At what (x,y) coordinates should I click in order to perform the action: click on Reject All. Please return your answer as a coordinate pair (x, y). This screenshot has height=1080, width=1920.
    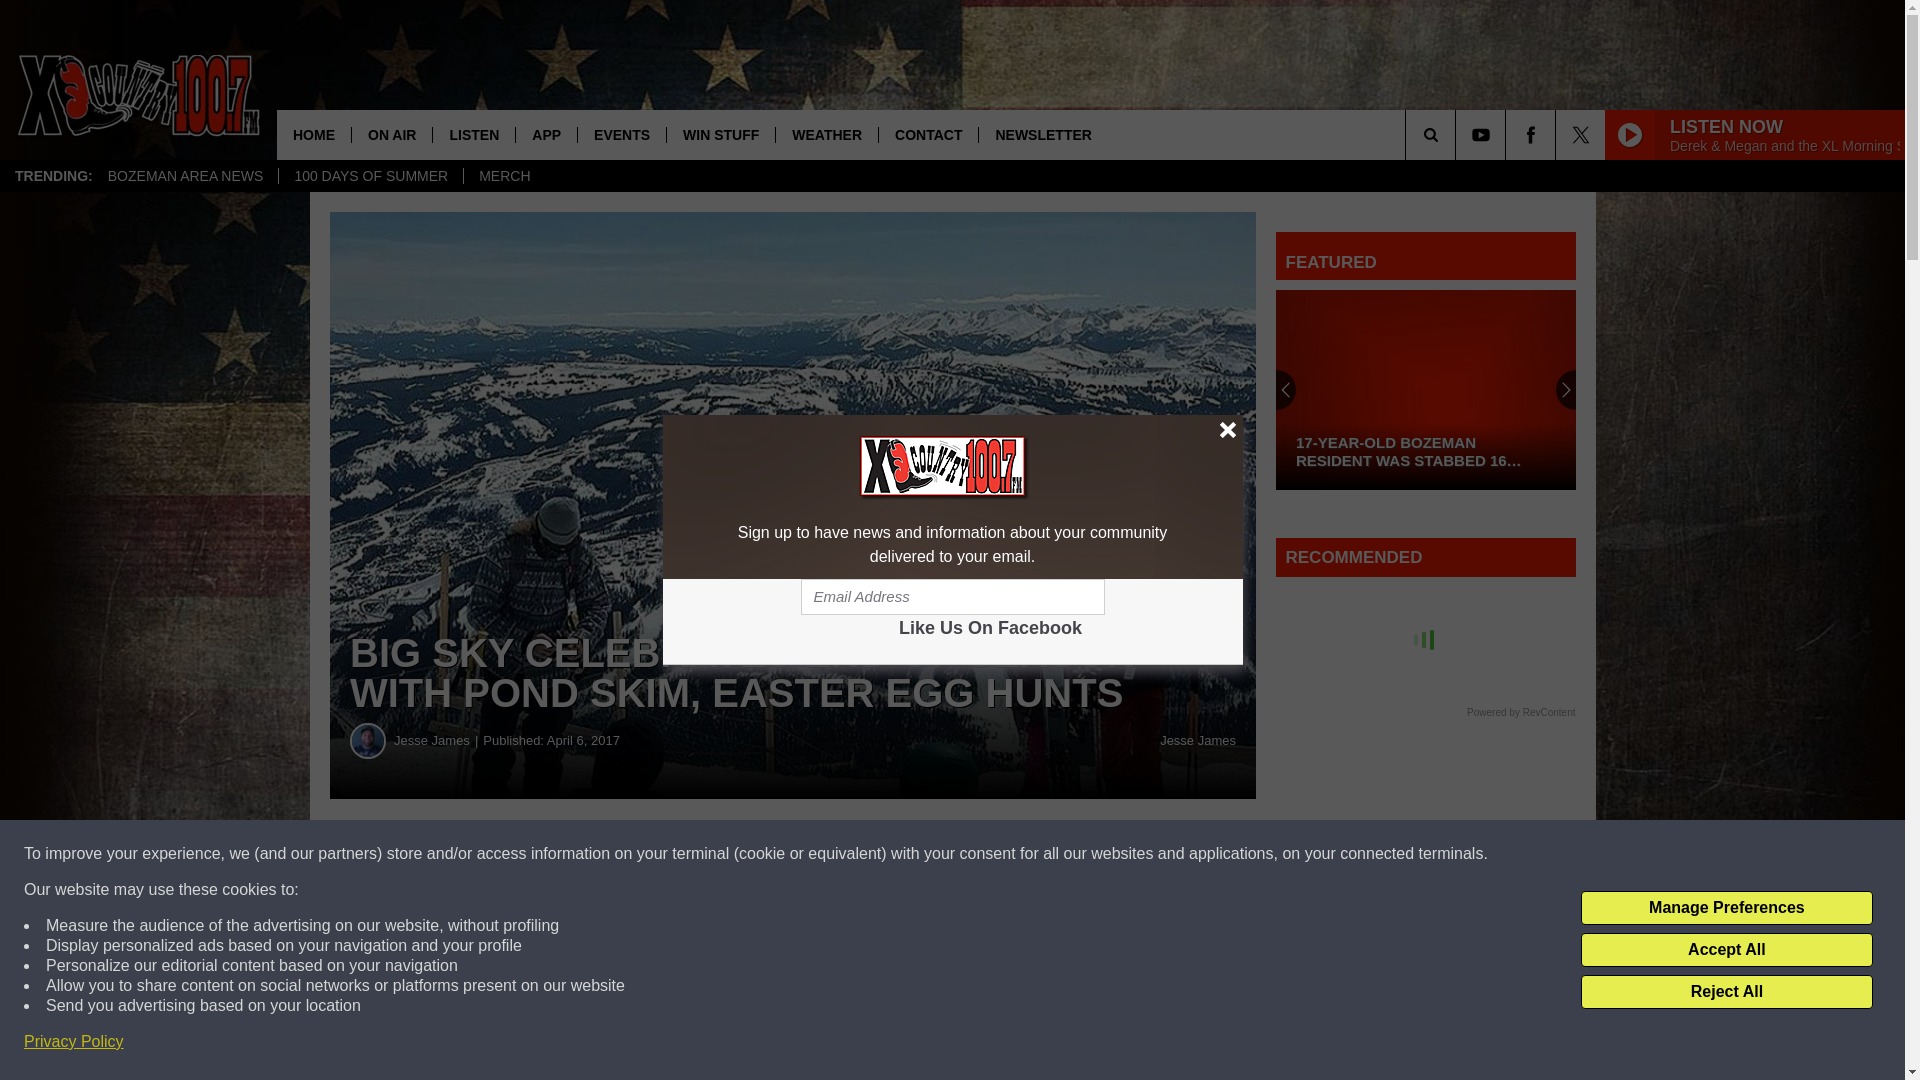
    Looking at the image, I should click on (1726, 992).